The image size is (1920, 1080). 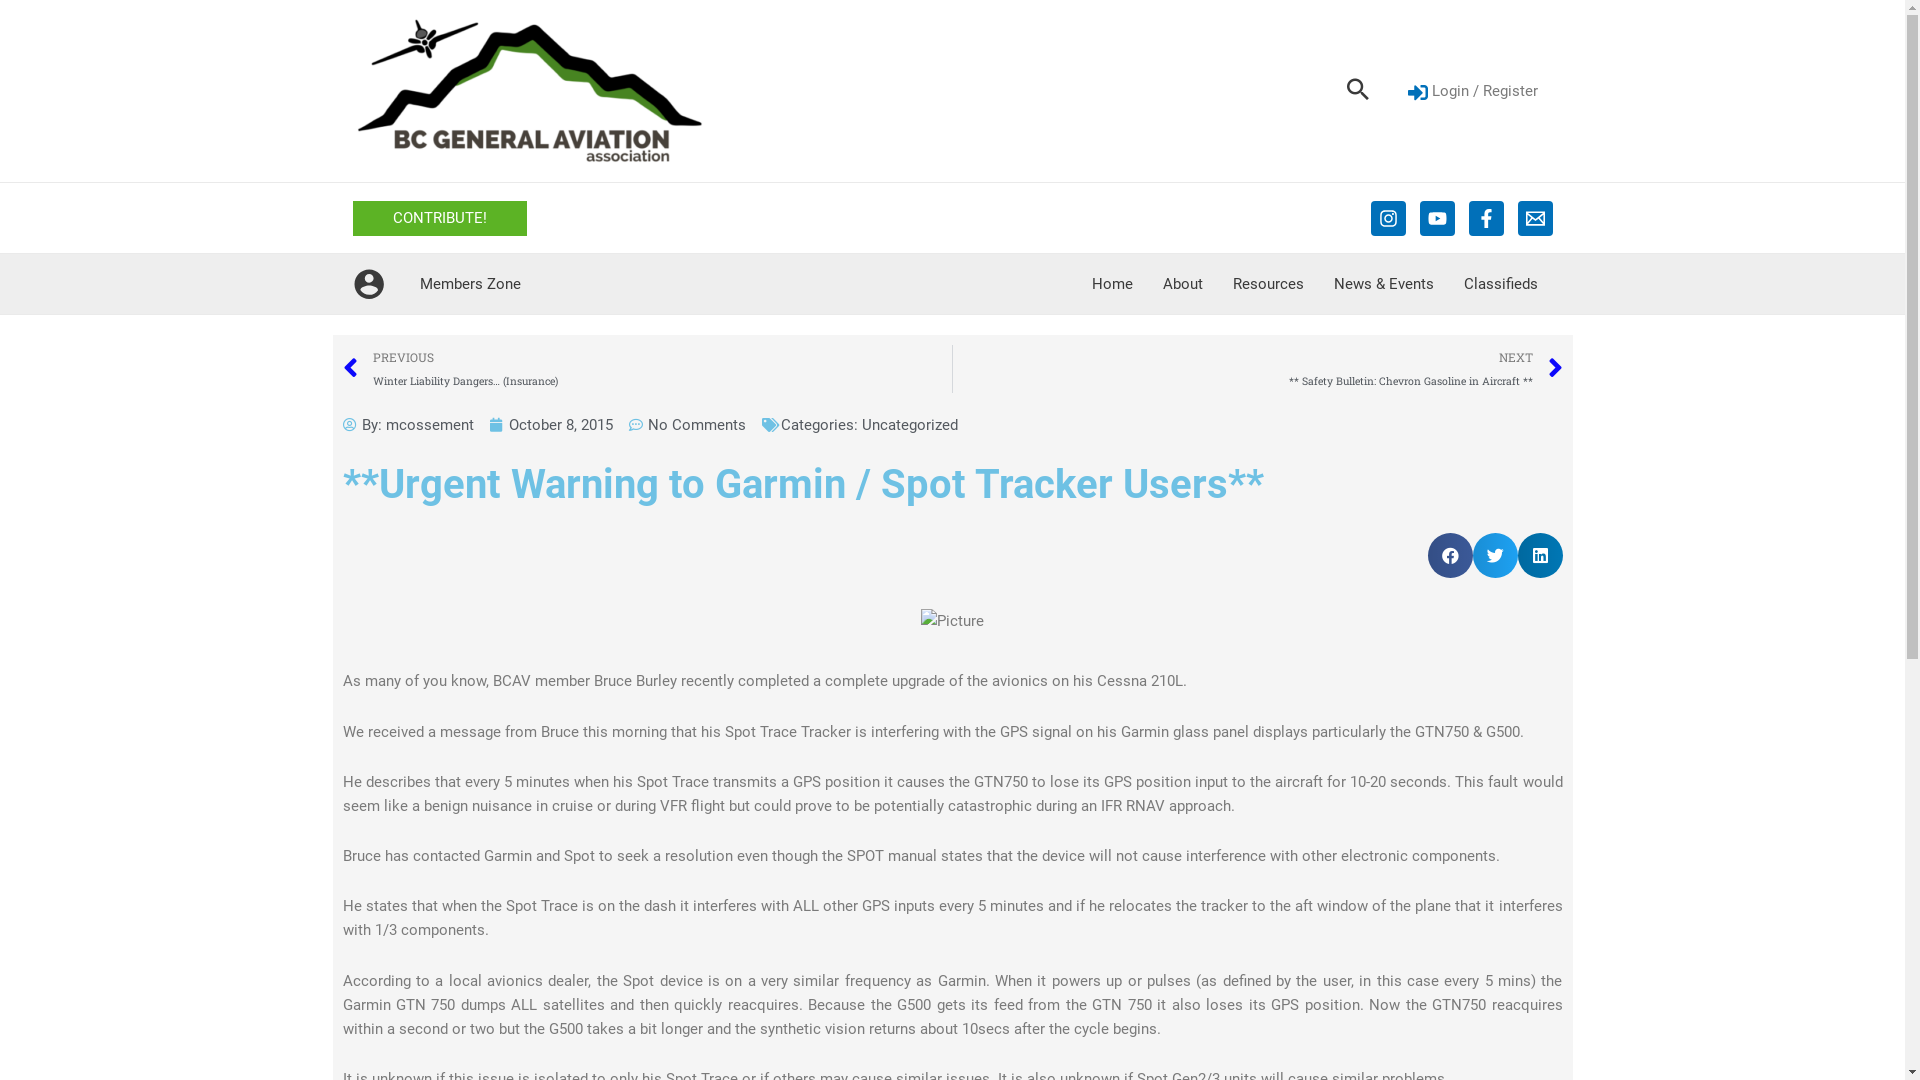 I want to click on Home, so click(x=1112, y=284).